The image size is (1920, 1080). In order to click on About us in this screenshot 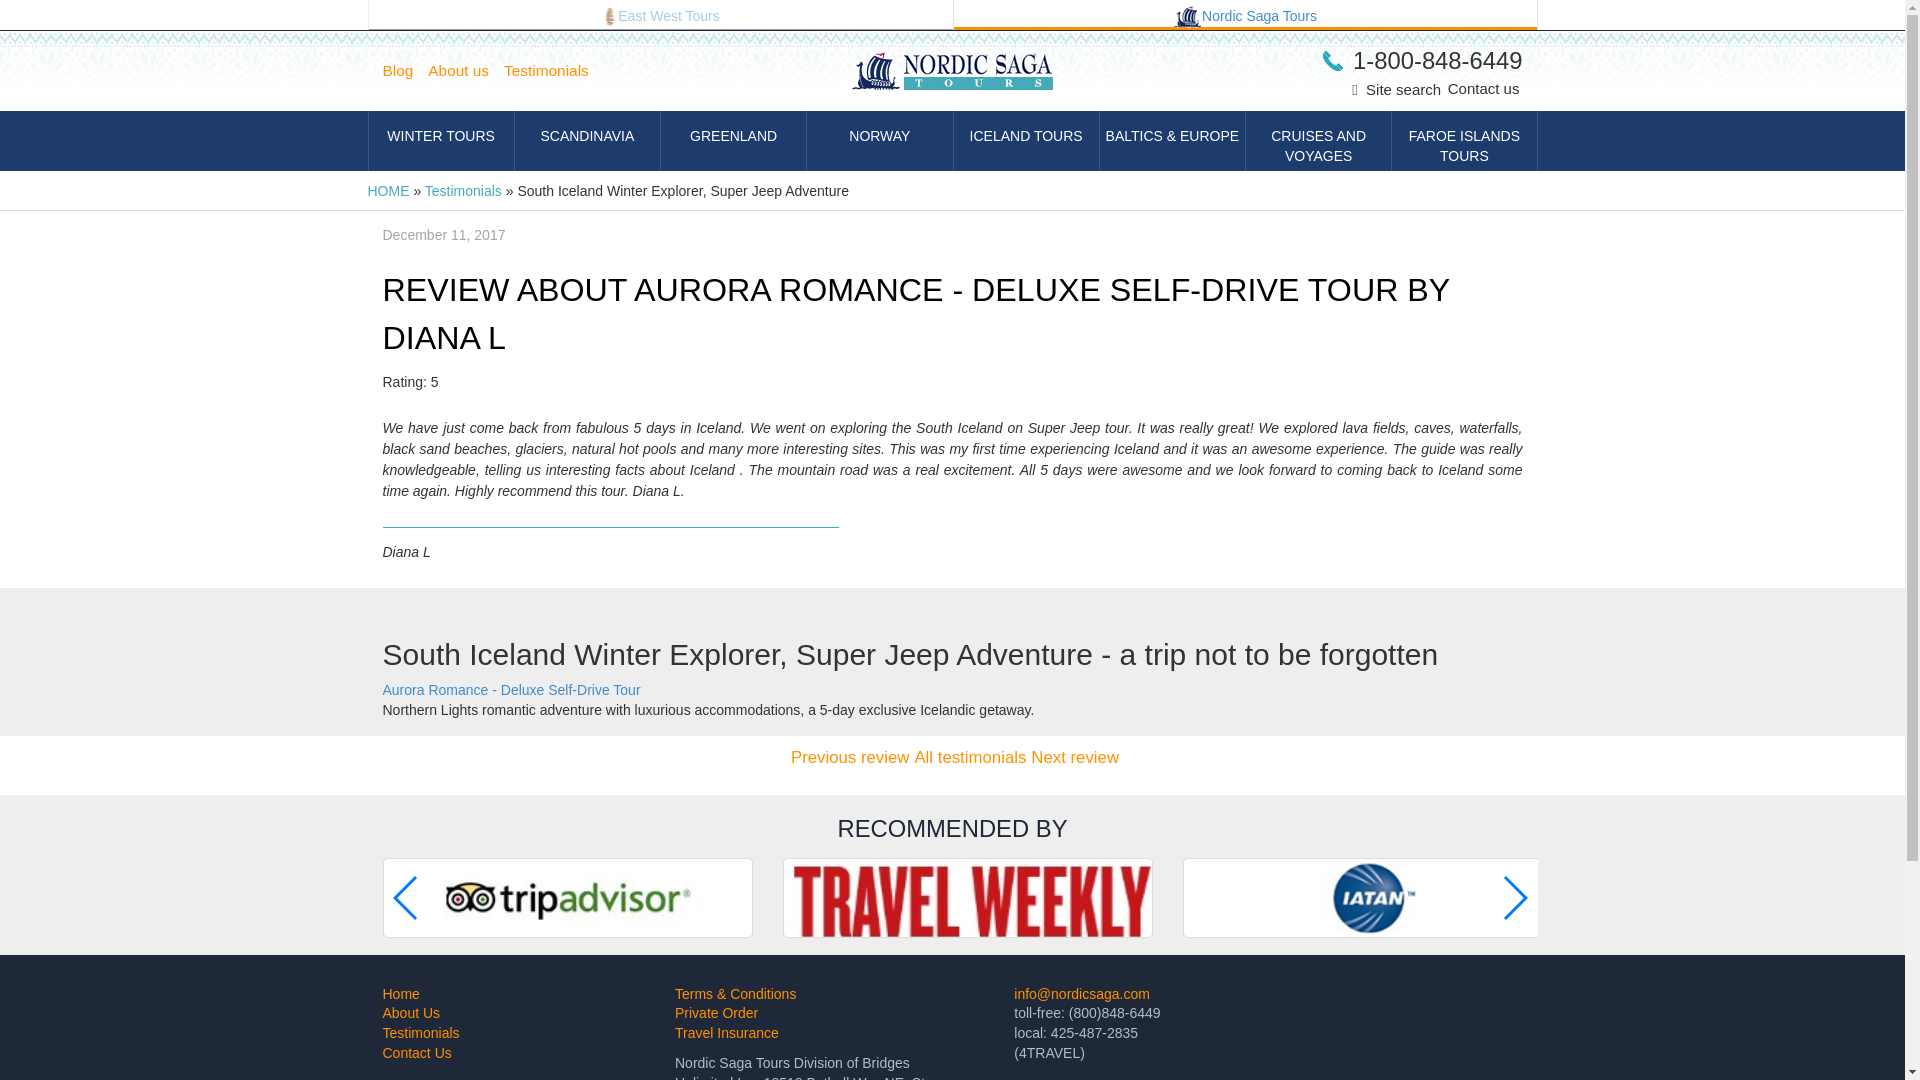, I will do `click(466, 71)`.